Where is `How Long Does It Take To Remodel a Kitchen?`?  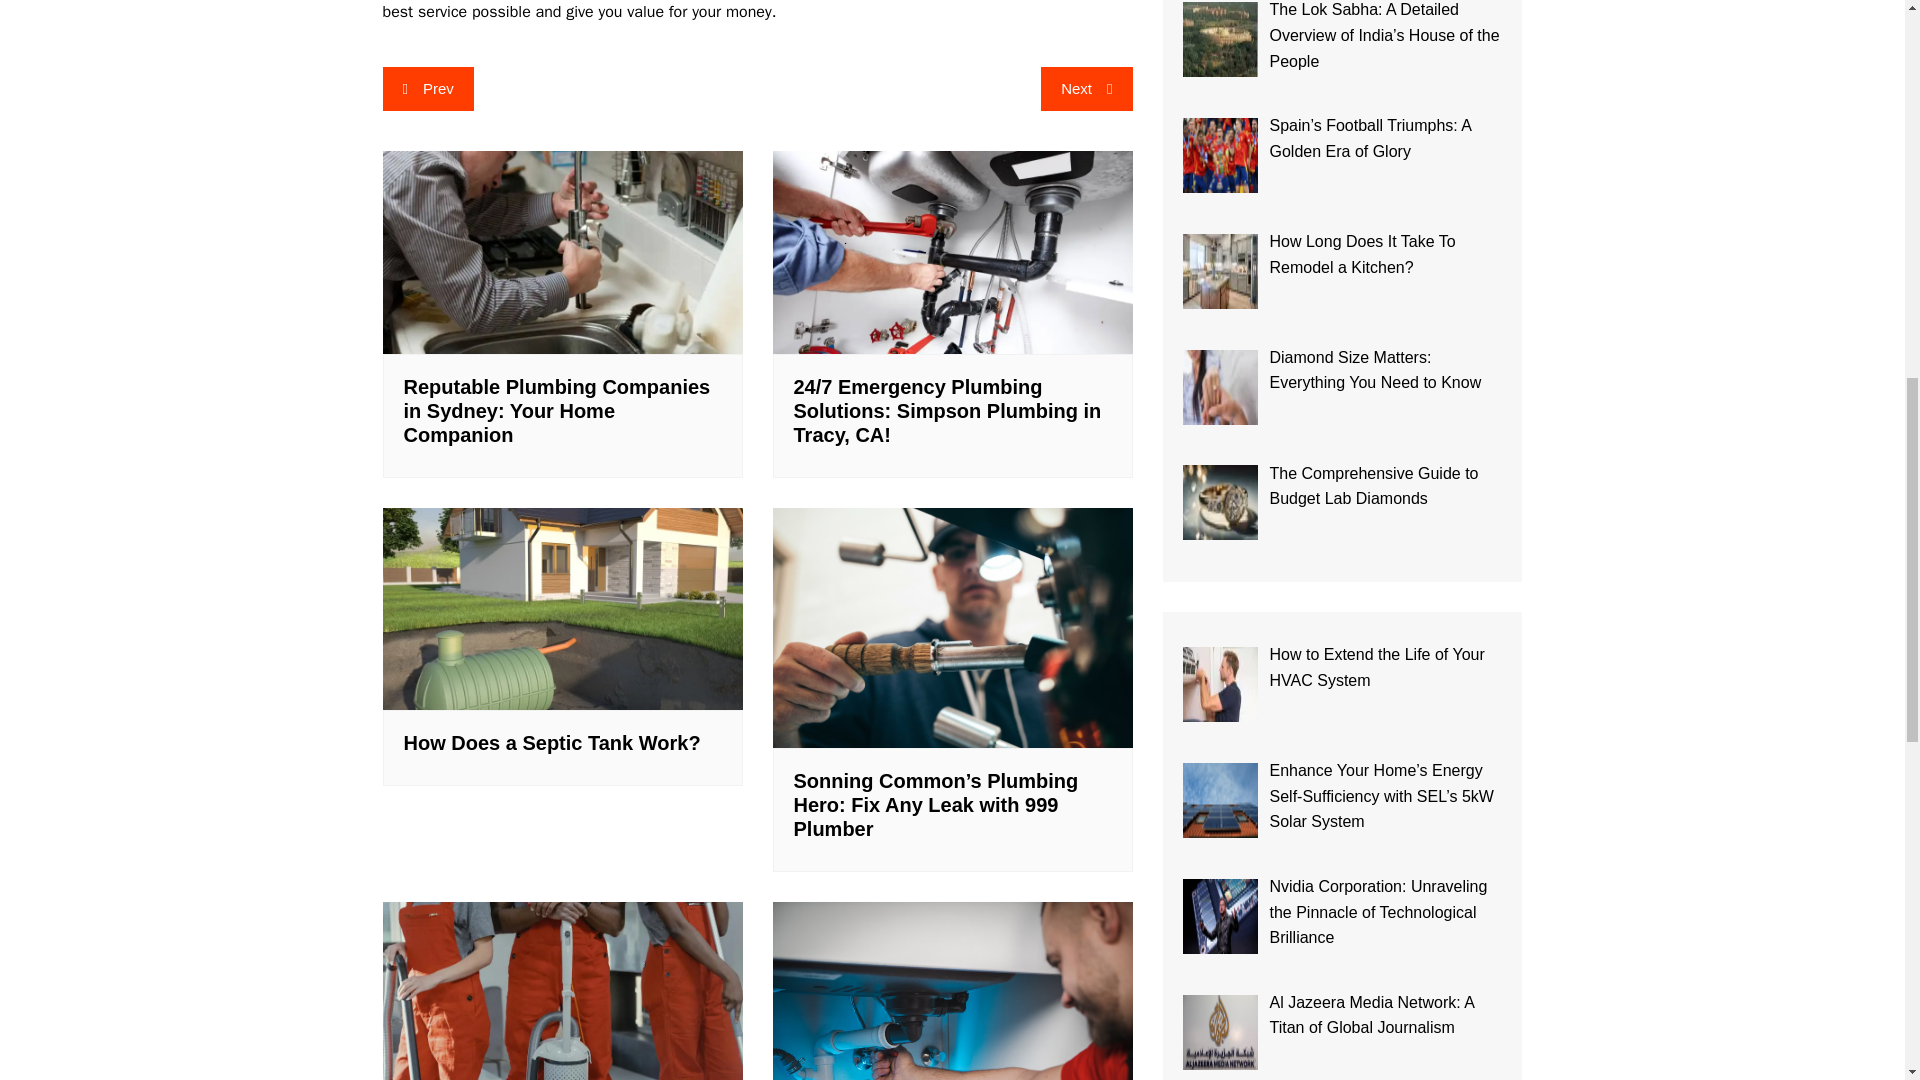
How Long Does It Take To Remodel a Kitchen? is located at coordinates (1220, 271).